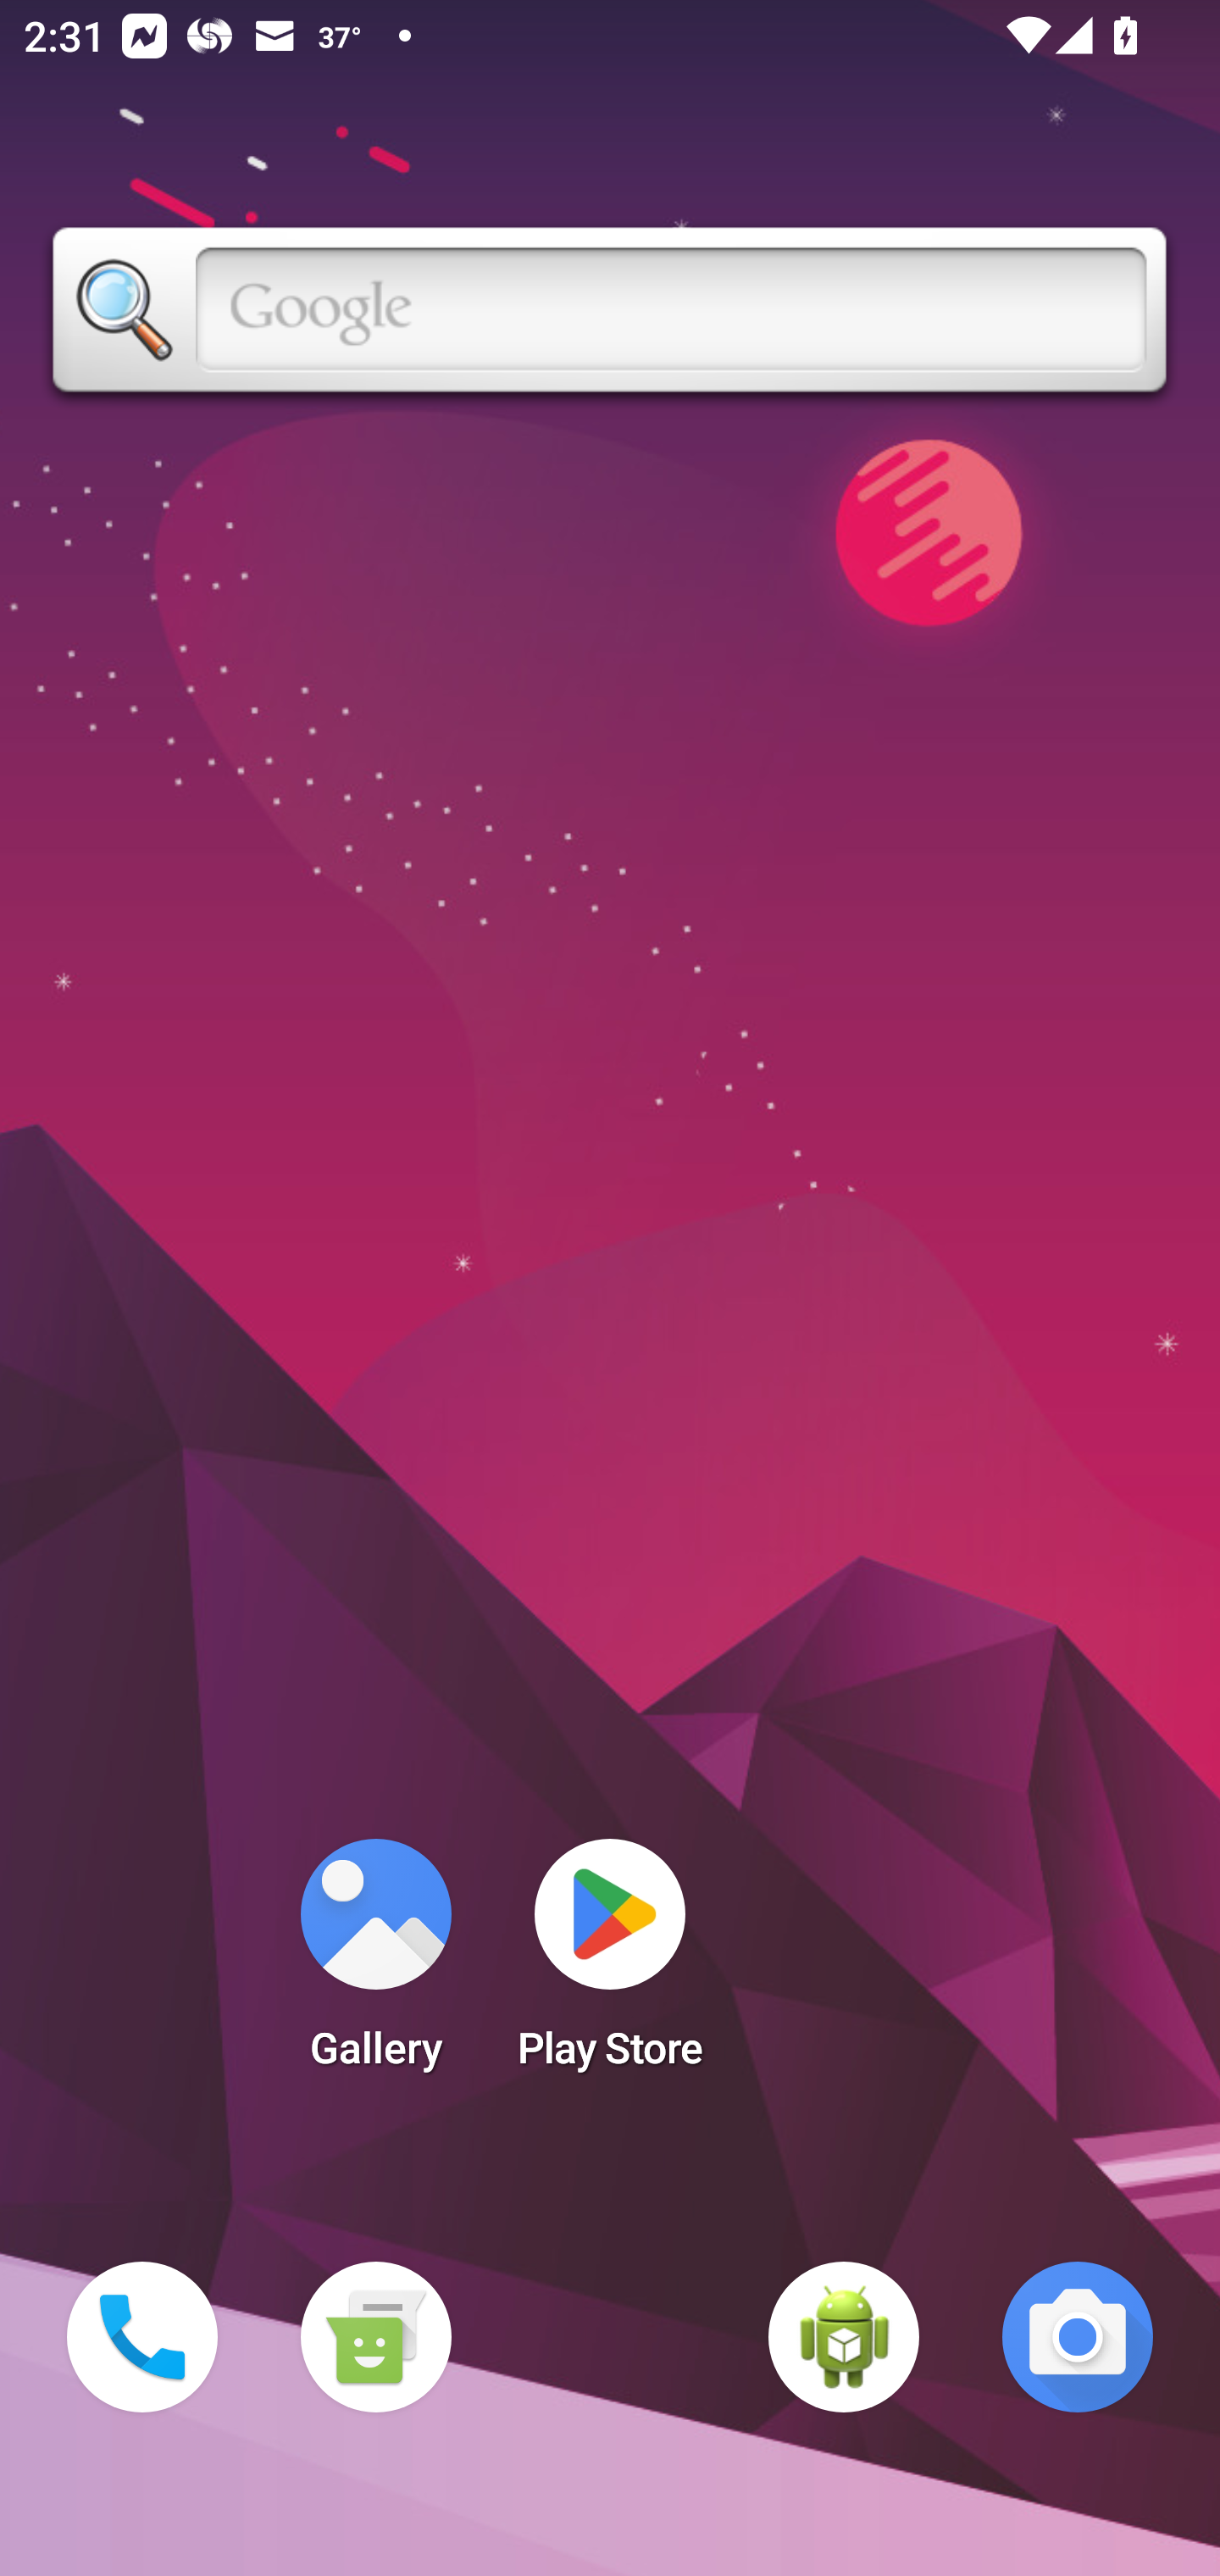 The height and width of the screenshot is (2576, 1220). What do you see at coordinates (375, 2337) in the screenshot?
I see `Messaging` at bounding box center [375, 2337].